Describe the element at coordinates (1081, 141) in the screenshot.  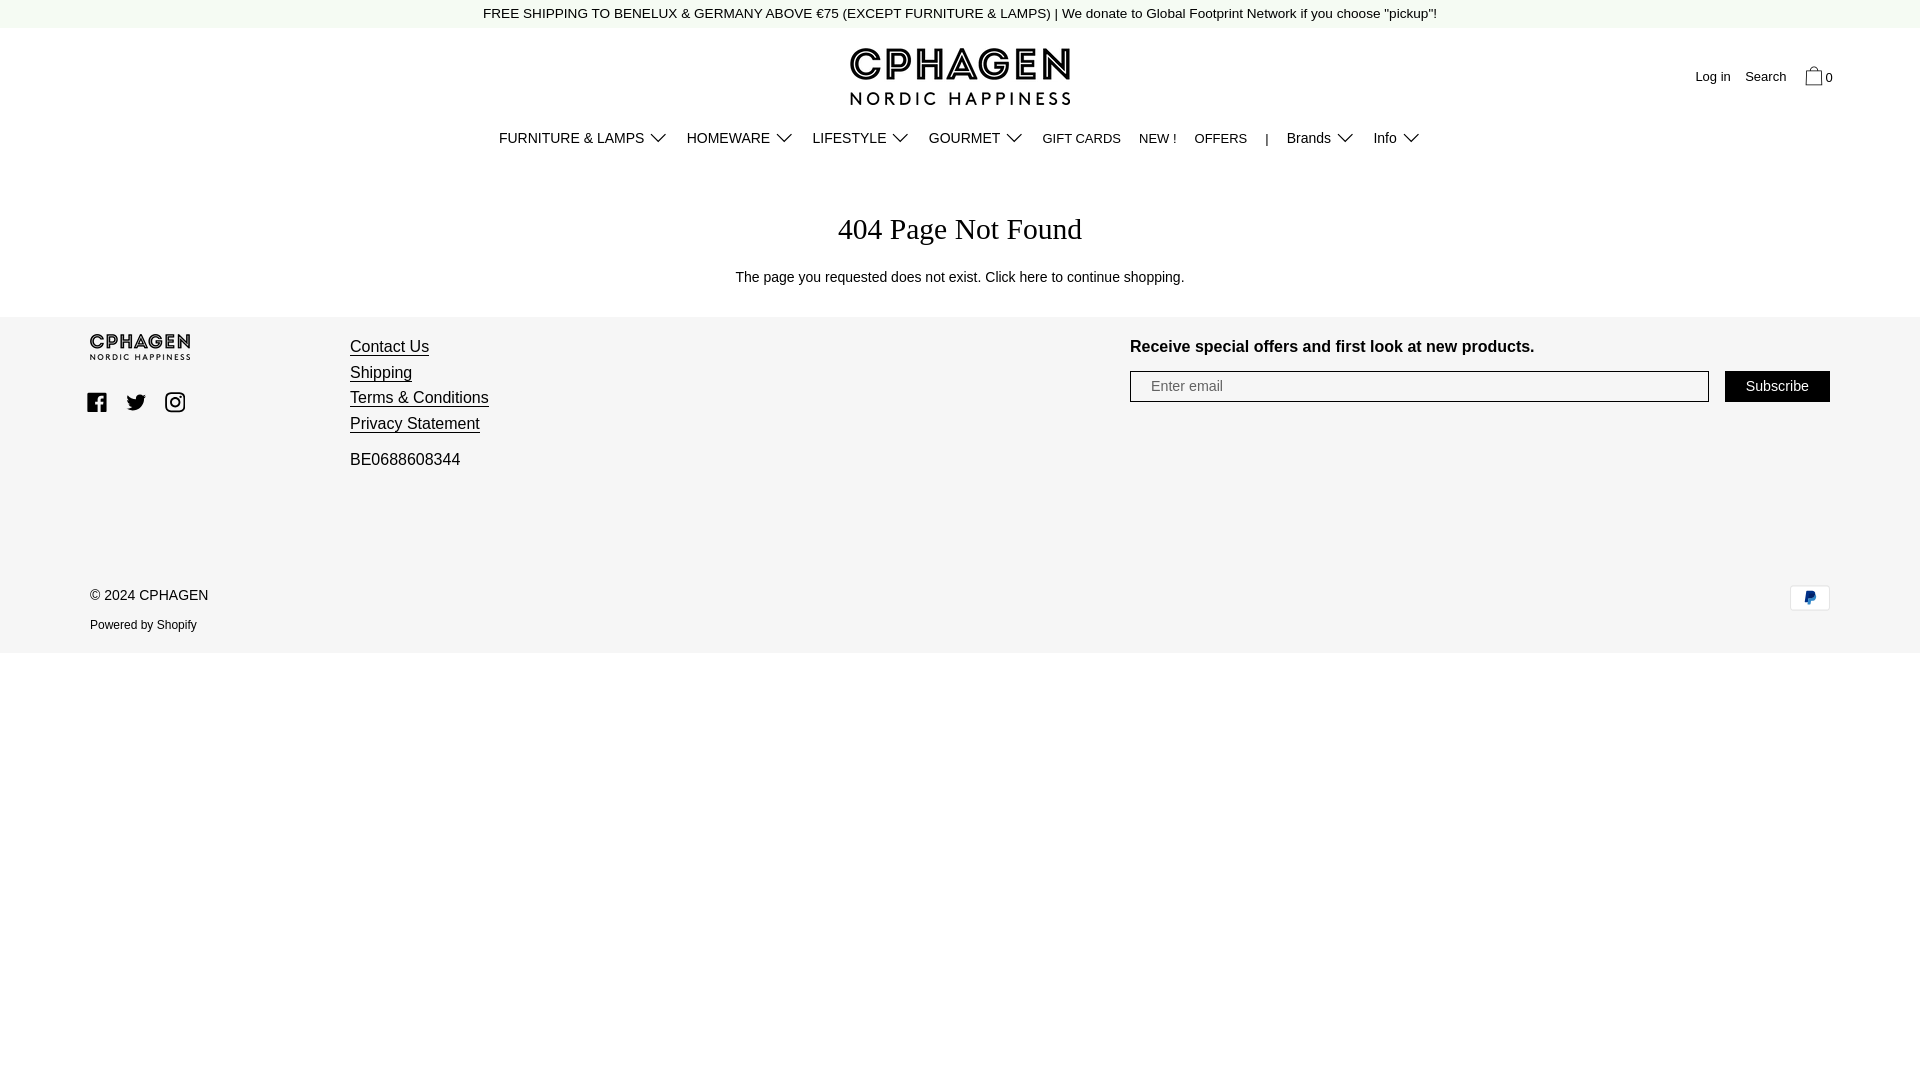
I see `GIFT CARDS` at that location.